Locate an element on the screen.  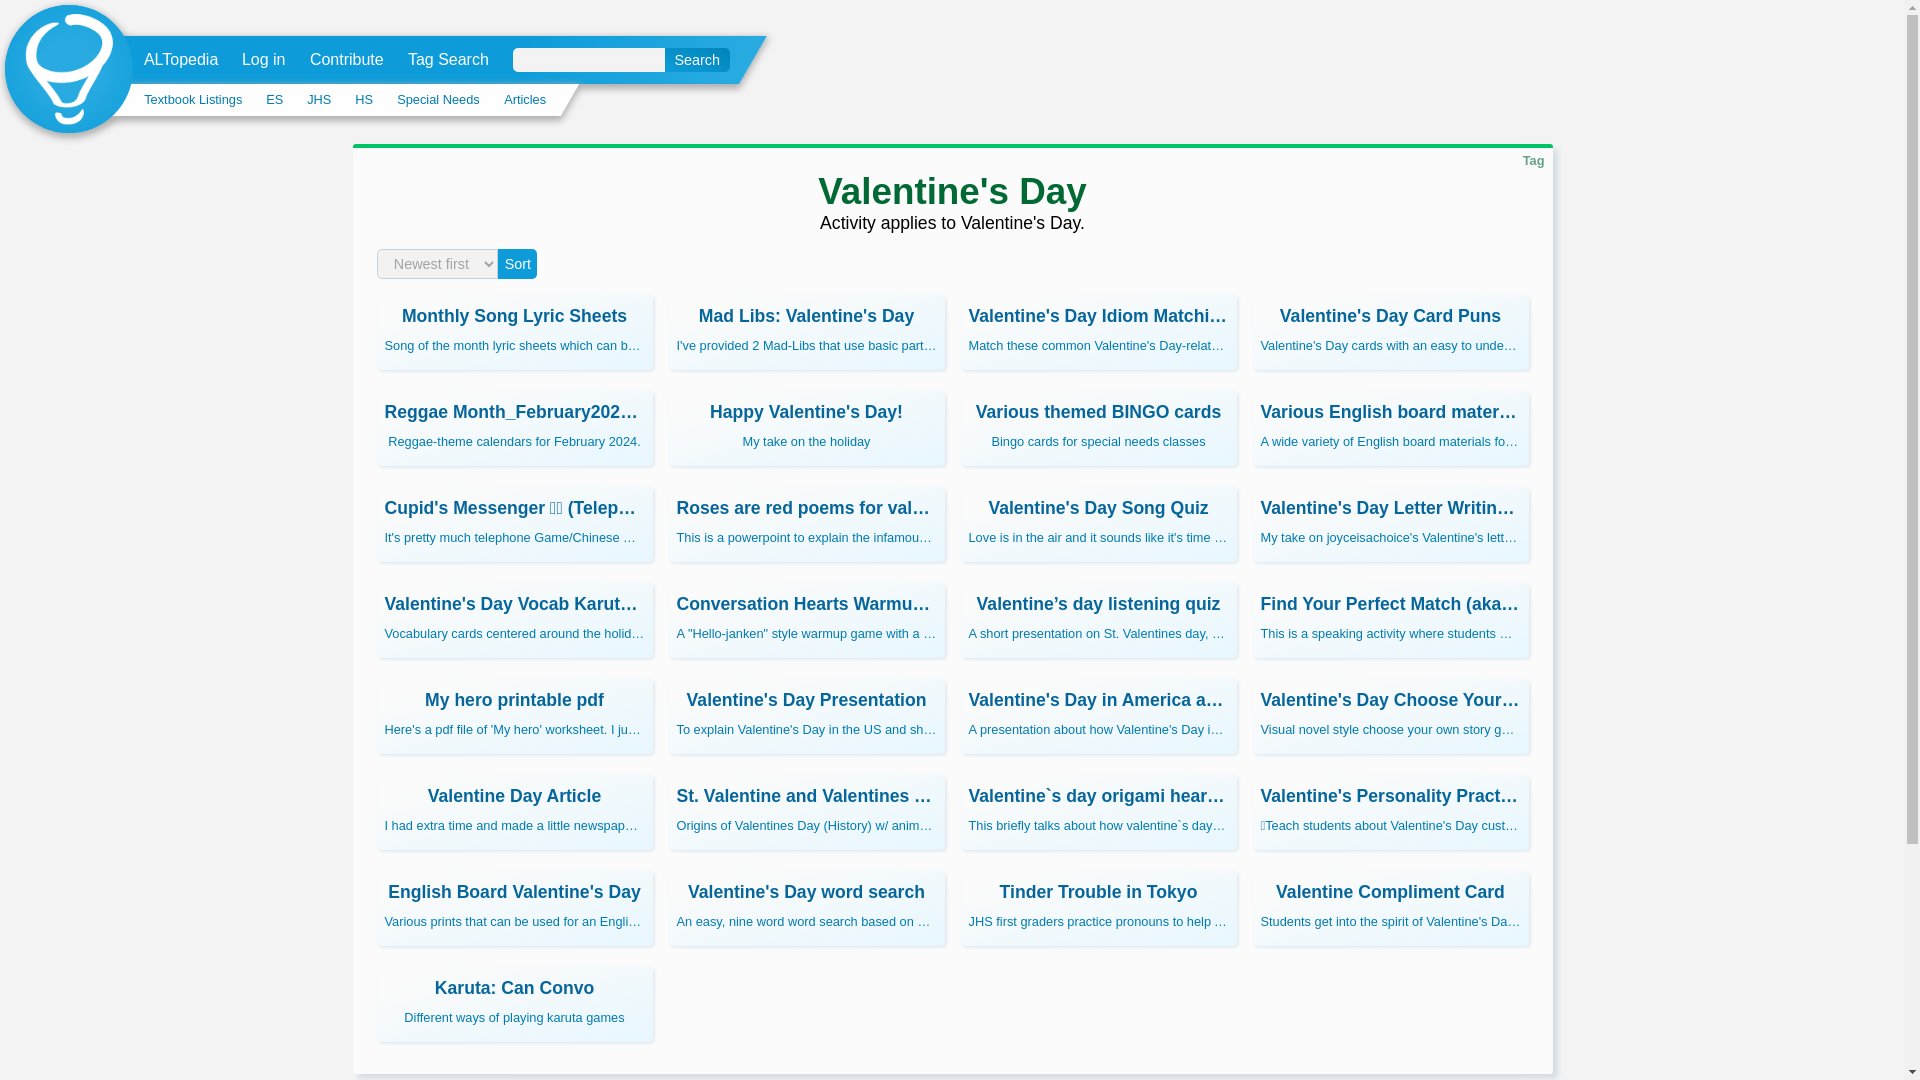
Contribute is located at coordinates (346, 60).